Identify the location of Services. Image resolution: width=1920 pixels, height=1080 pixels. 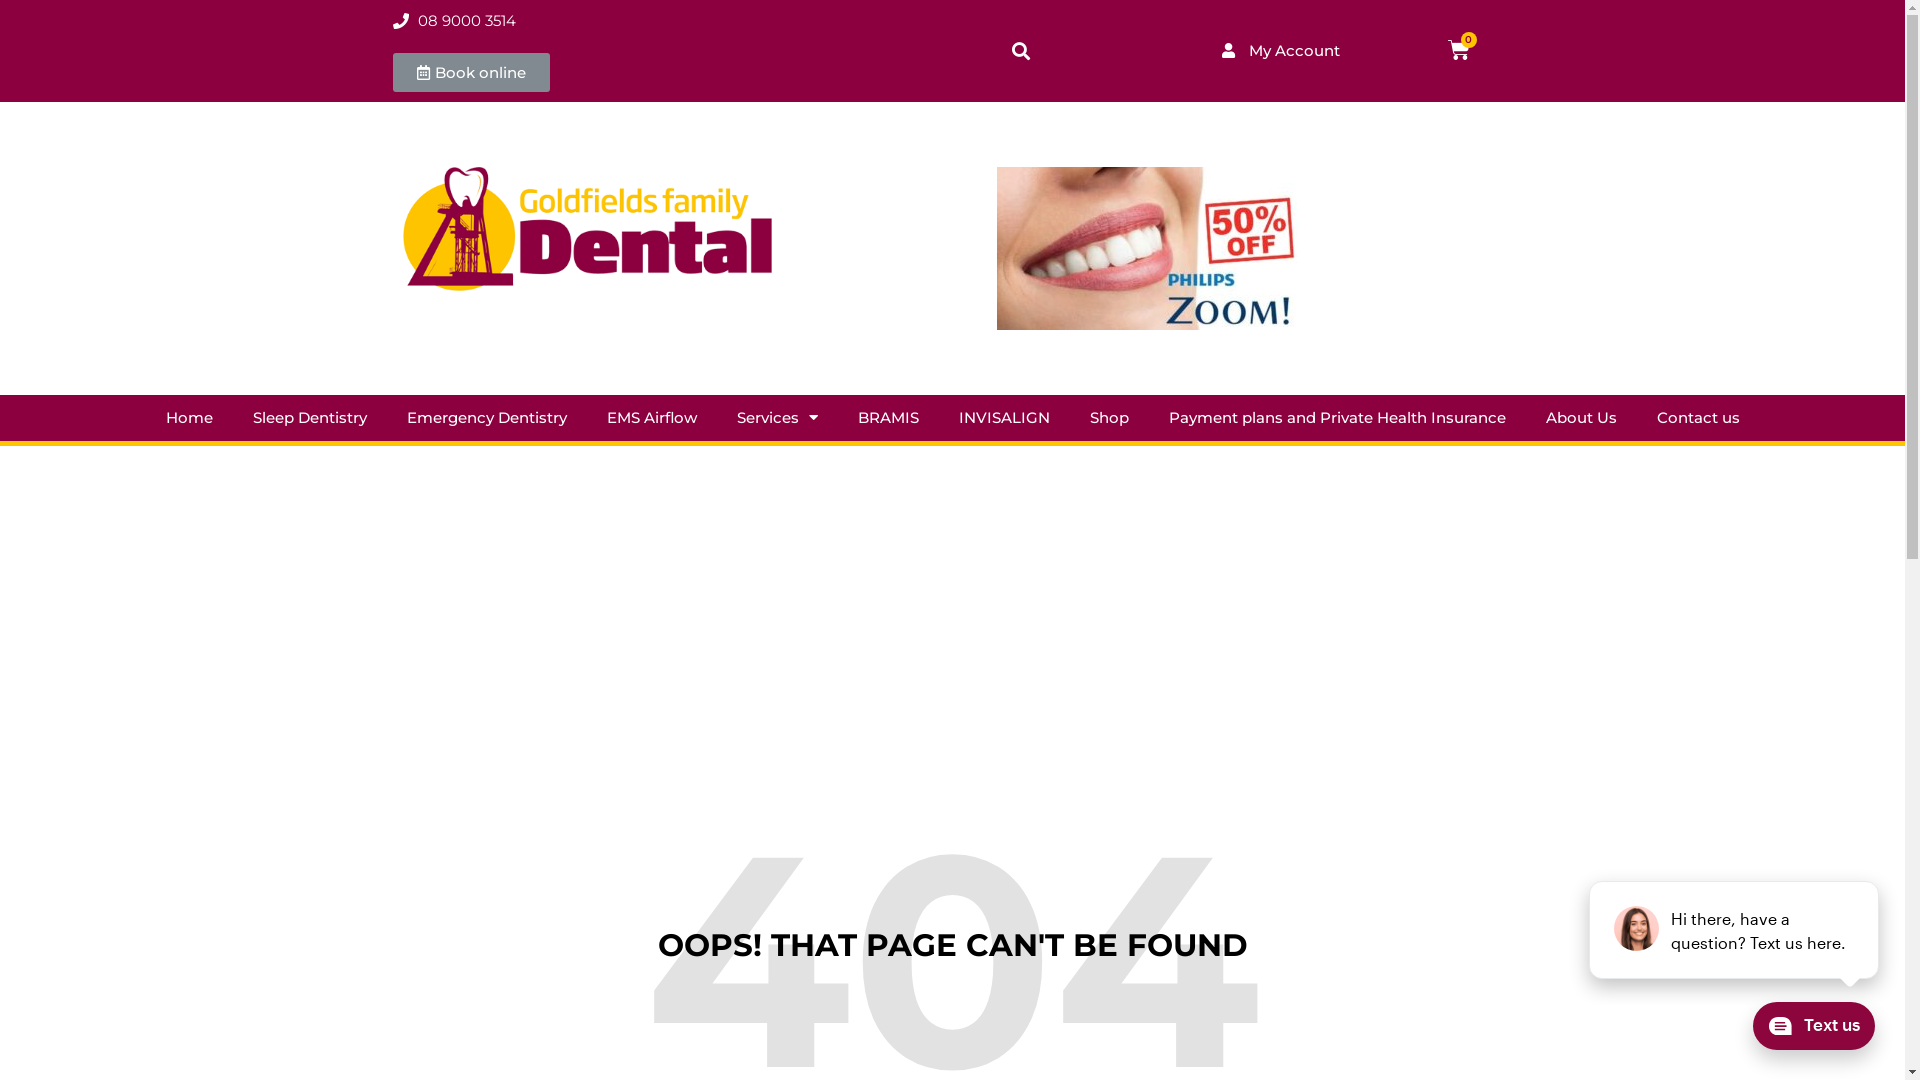
(776, 417).